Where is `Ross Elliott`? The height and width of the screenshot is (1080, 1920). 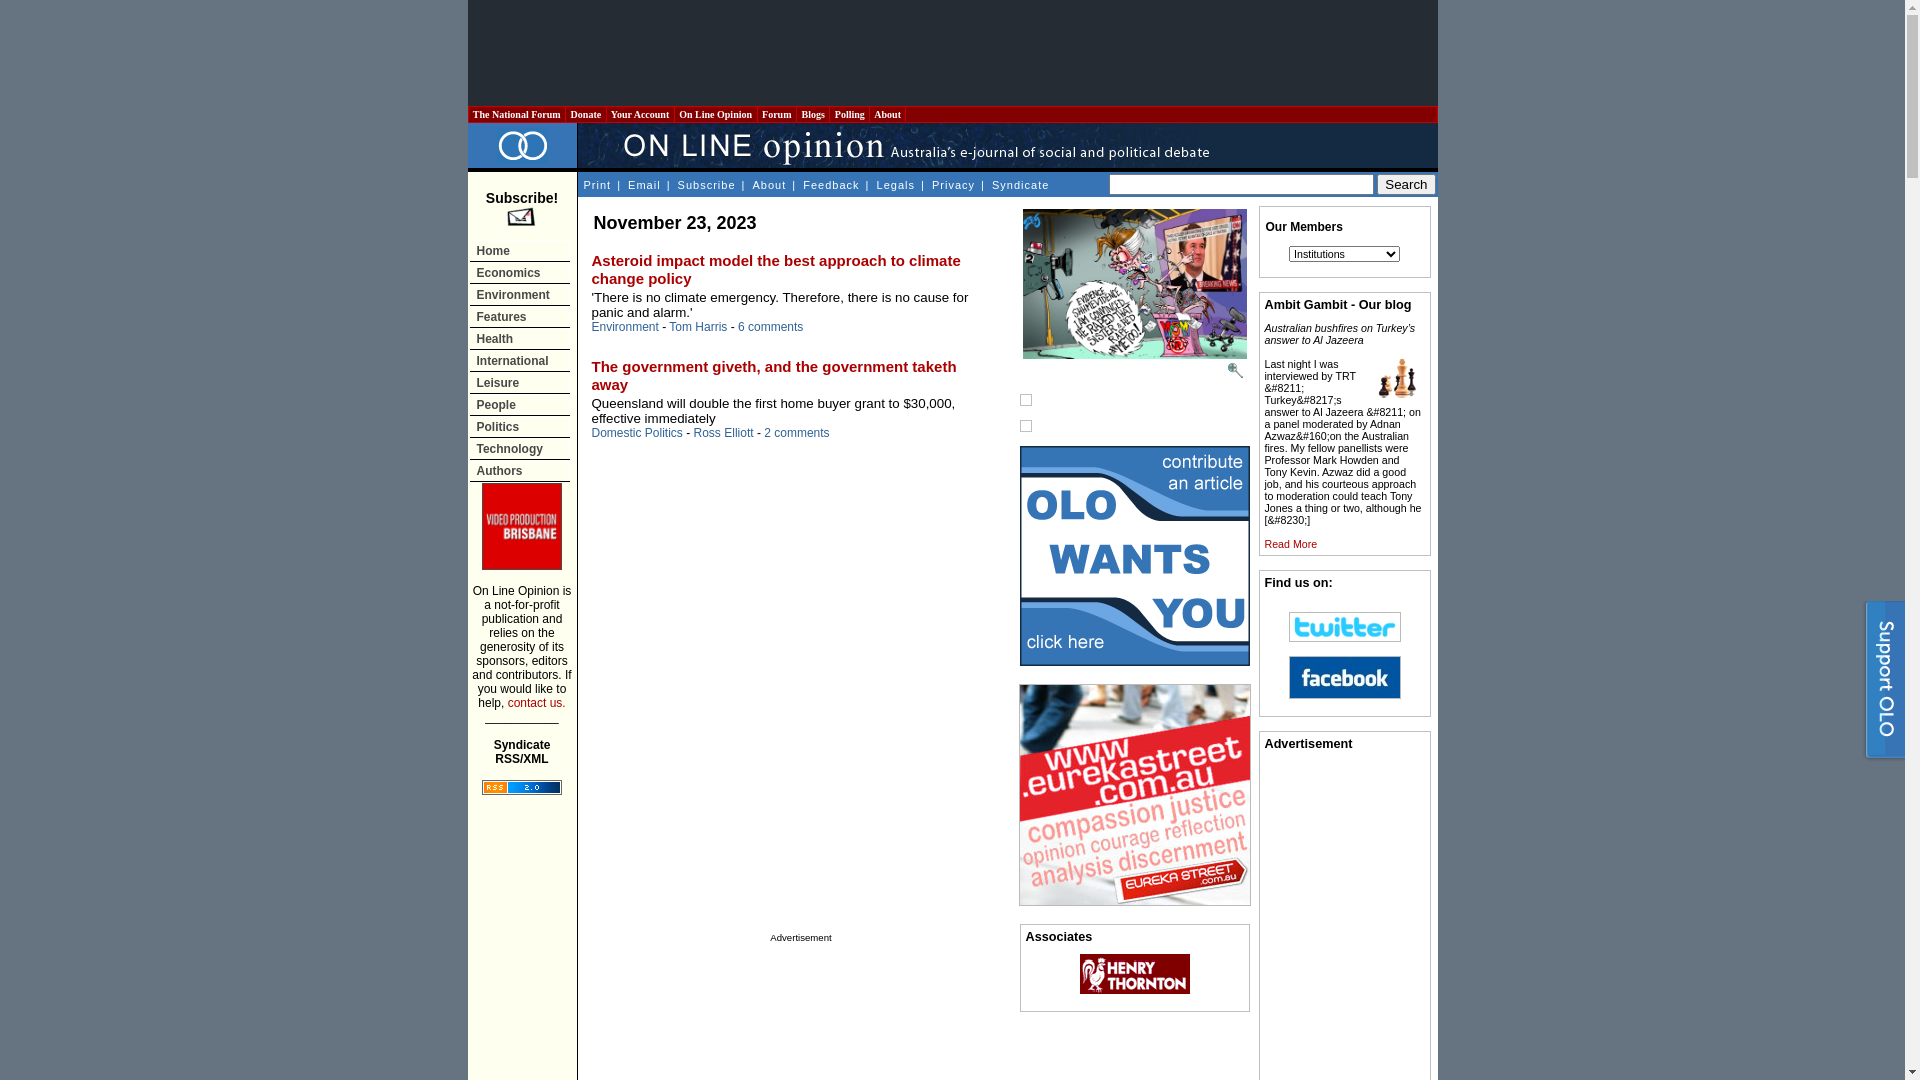 Ross Elliott is located at coordinates (724, 433).